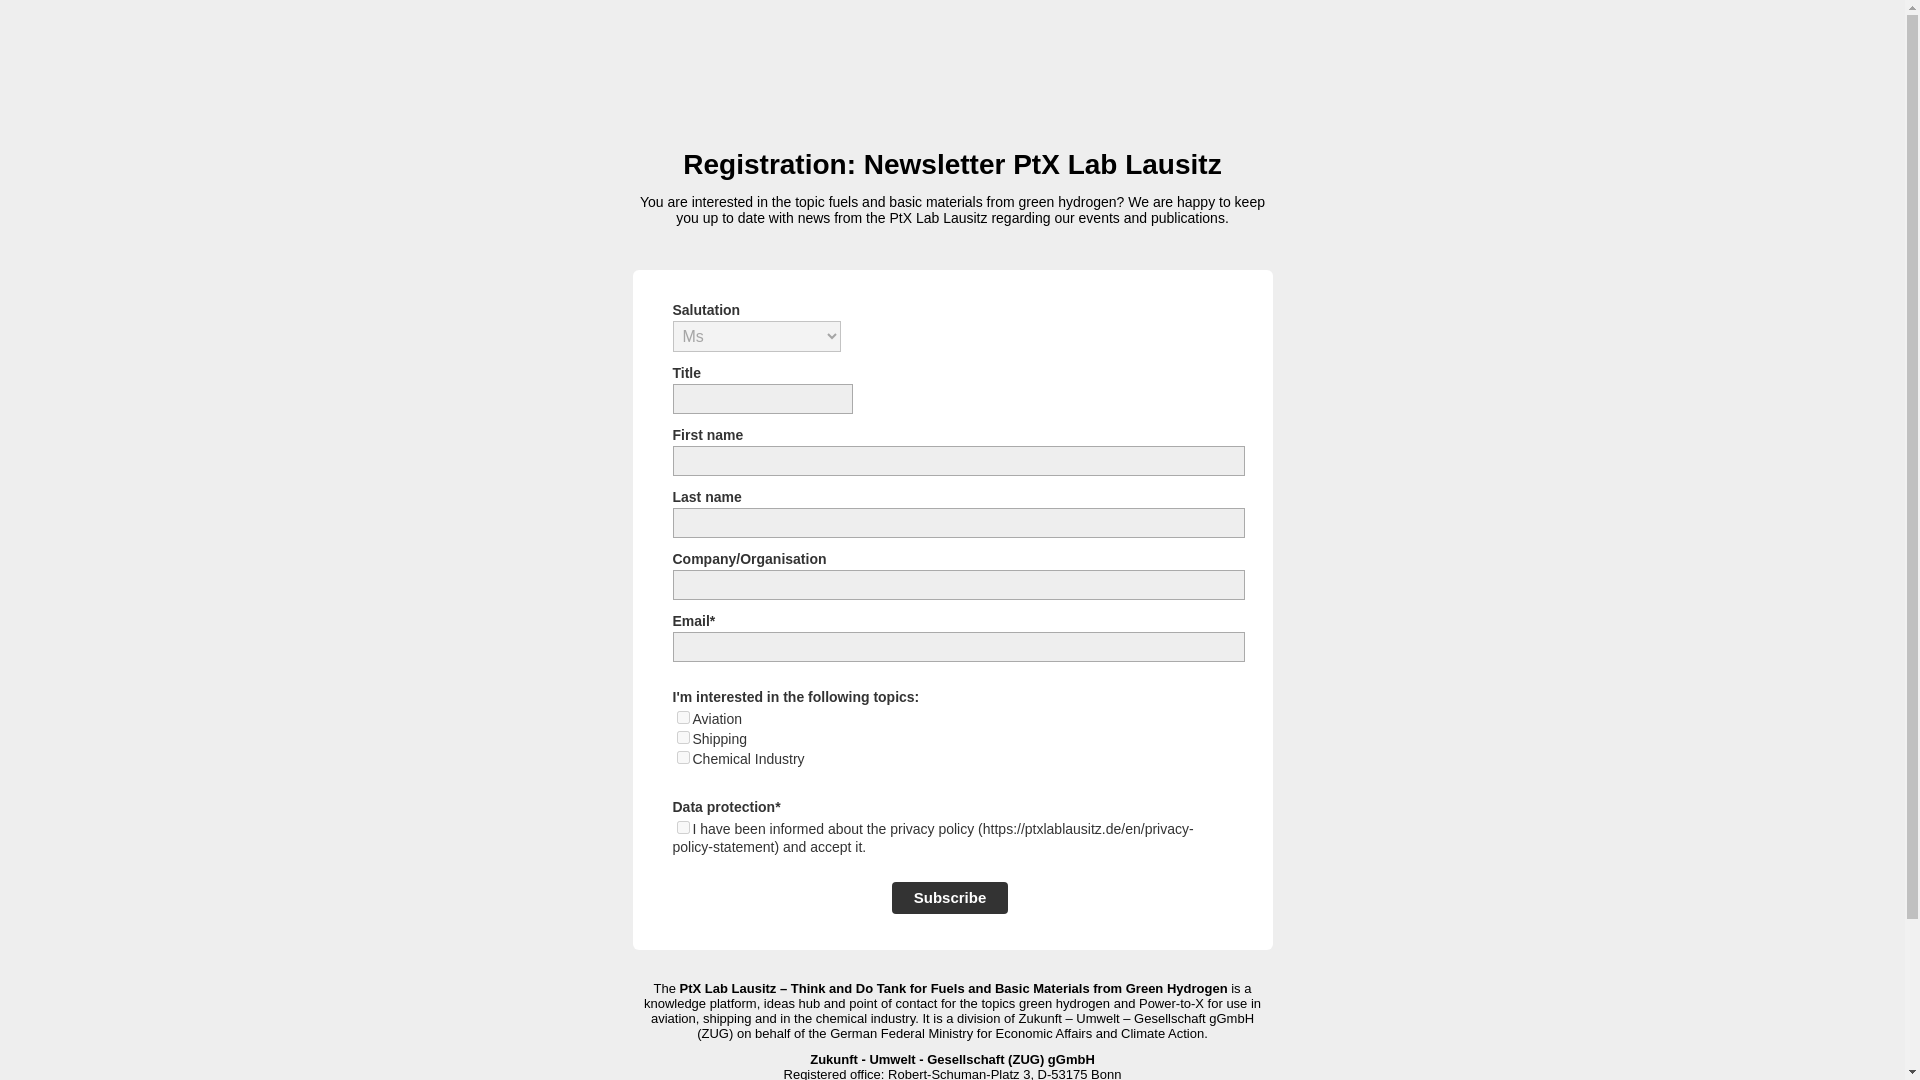  I want to click on Aviation, so click(682, 716).